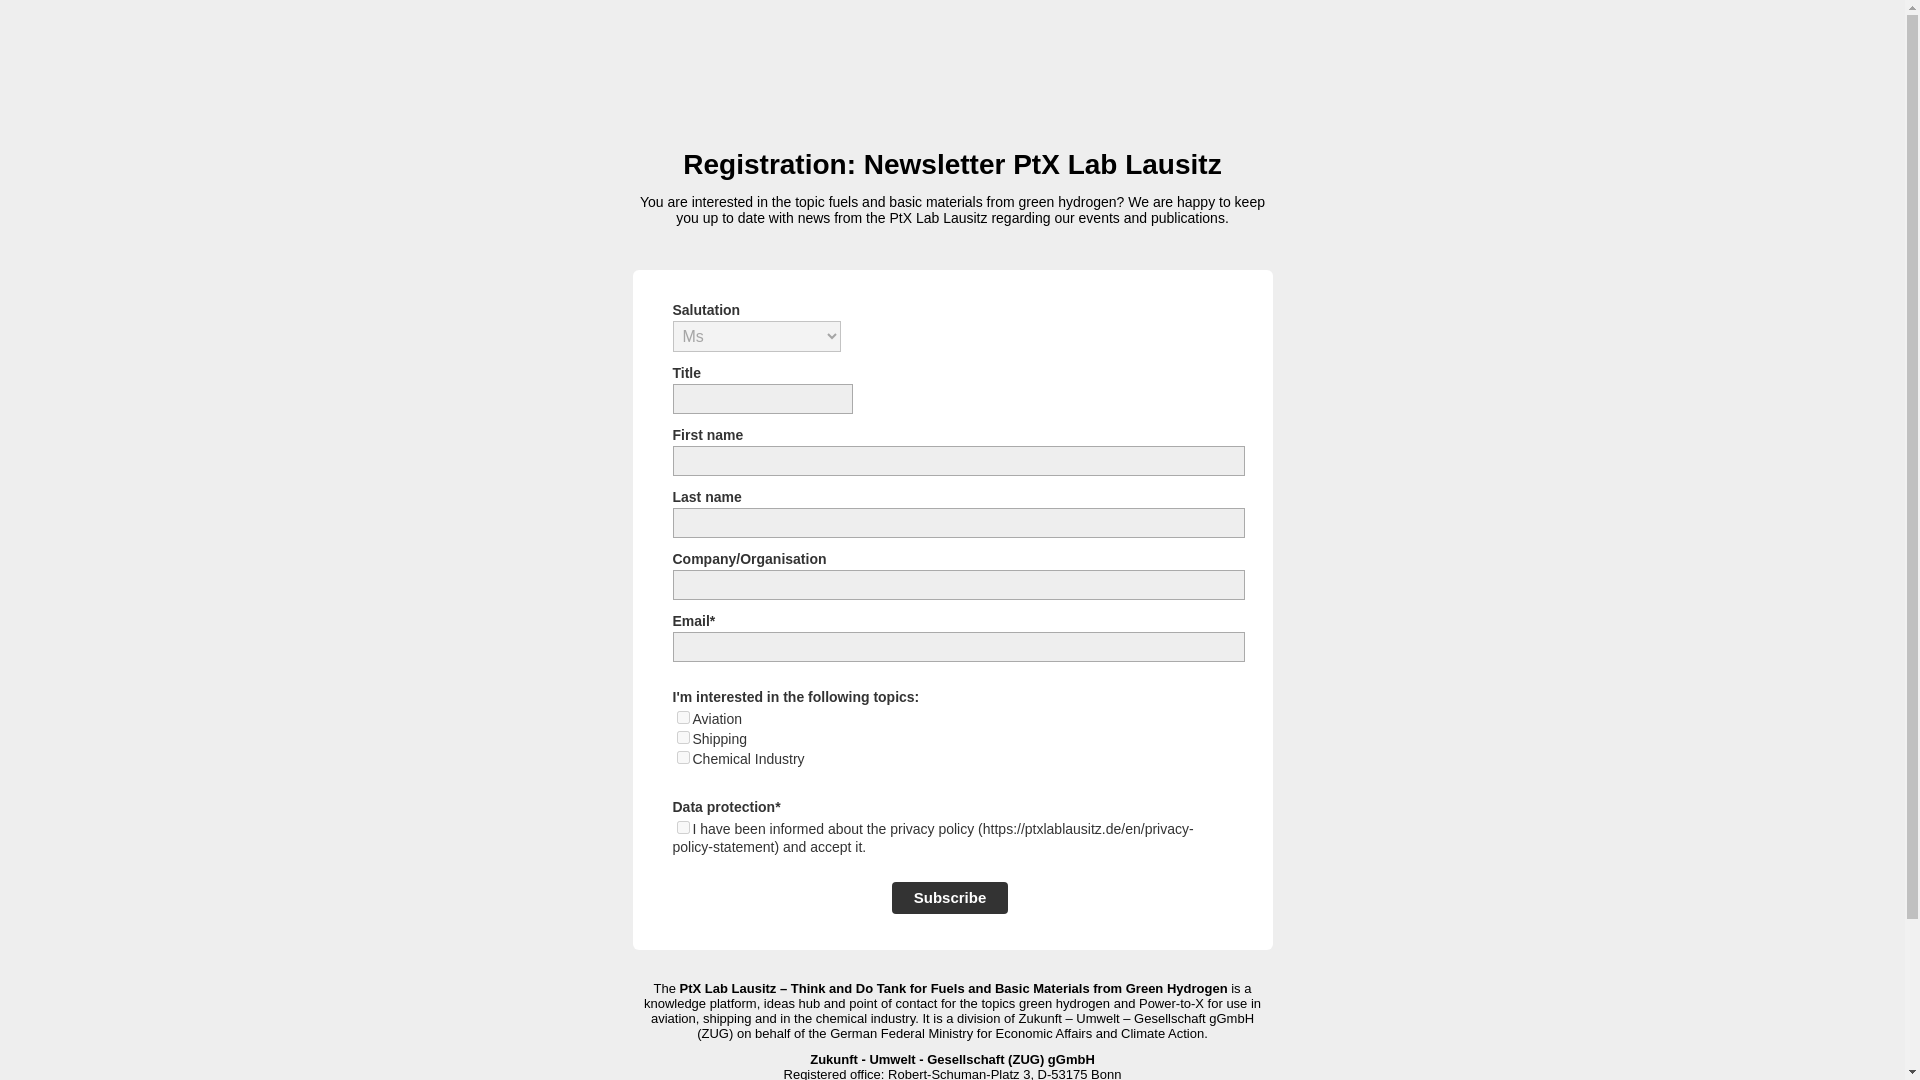  I want to click on Aviation, so click(682, 716).